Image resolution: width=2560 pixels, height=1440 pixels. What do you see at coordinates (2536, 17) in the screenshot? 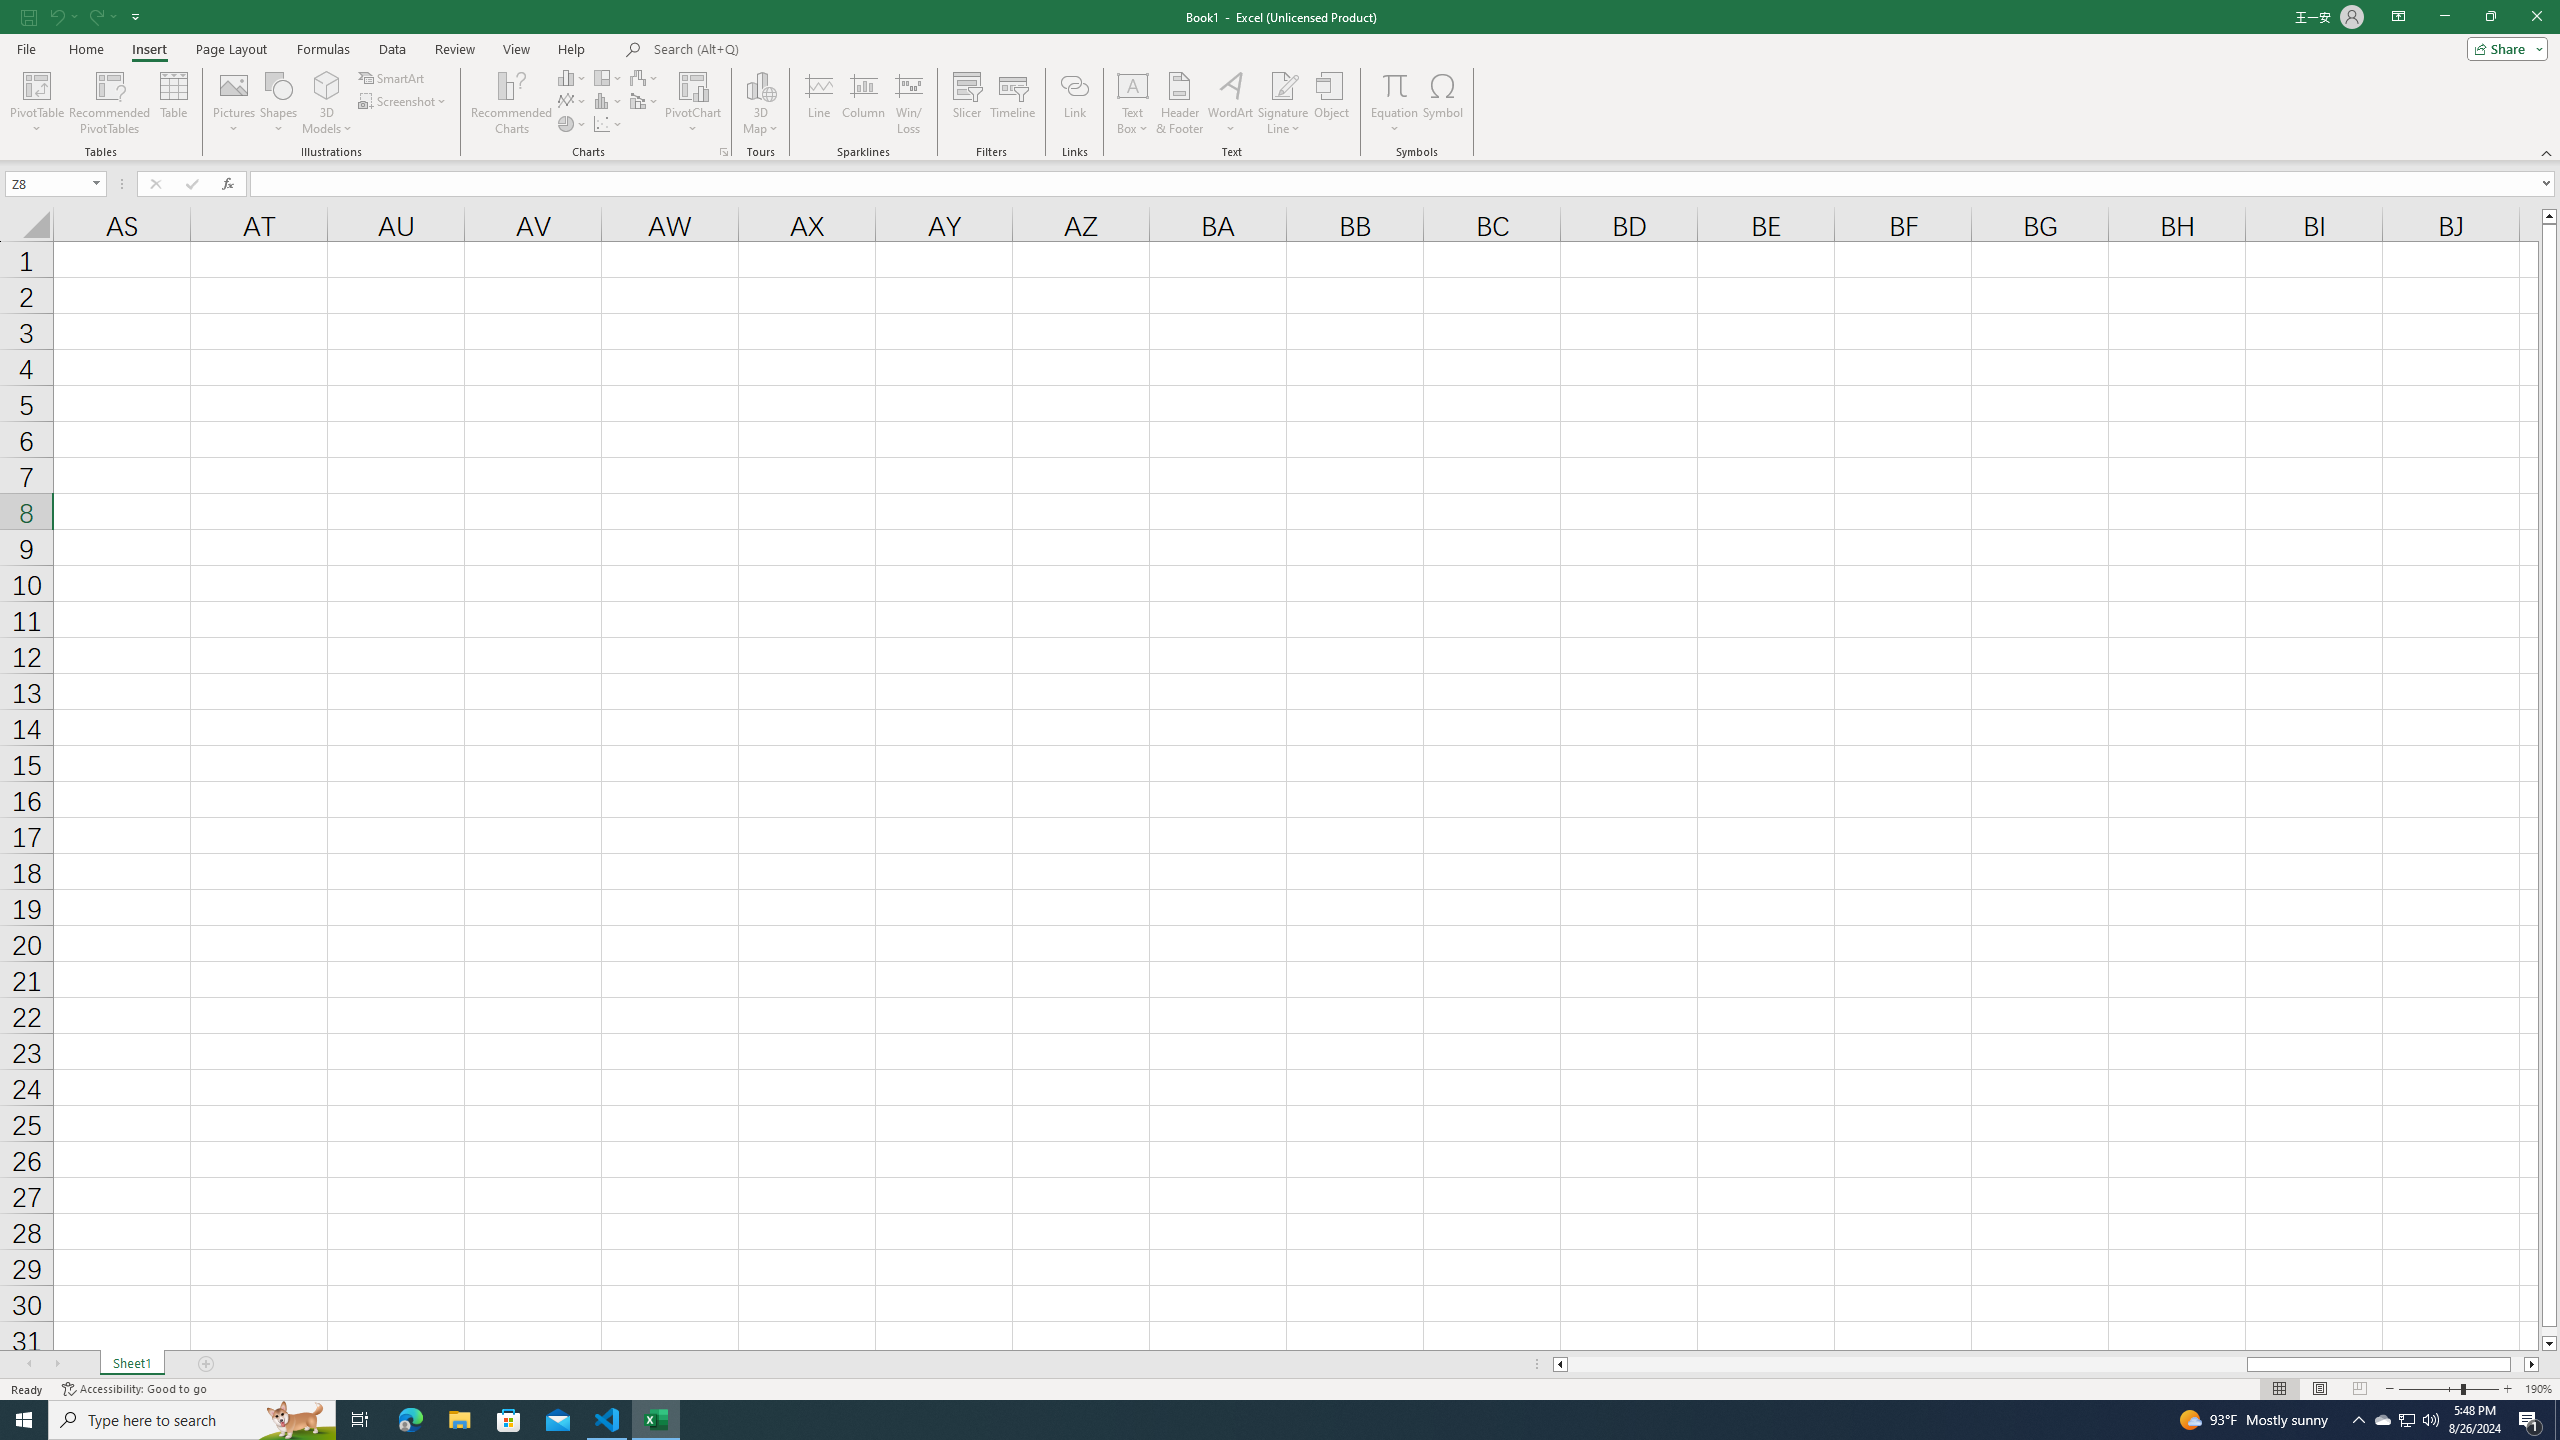
I see `Close` at bounding box center [2536, 17].